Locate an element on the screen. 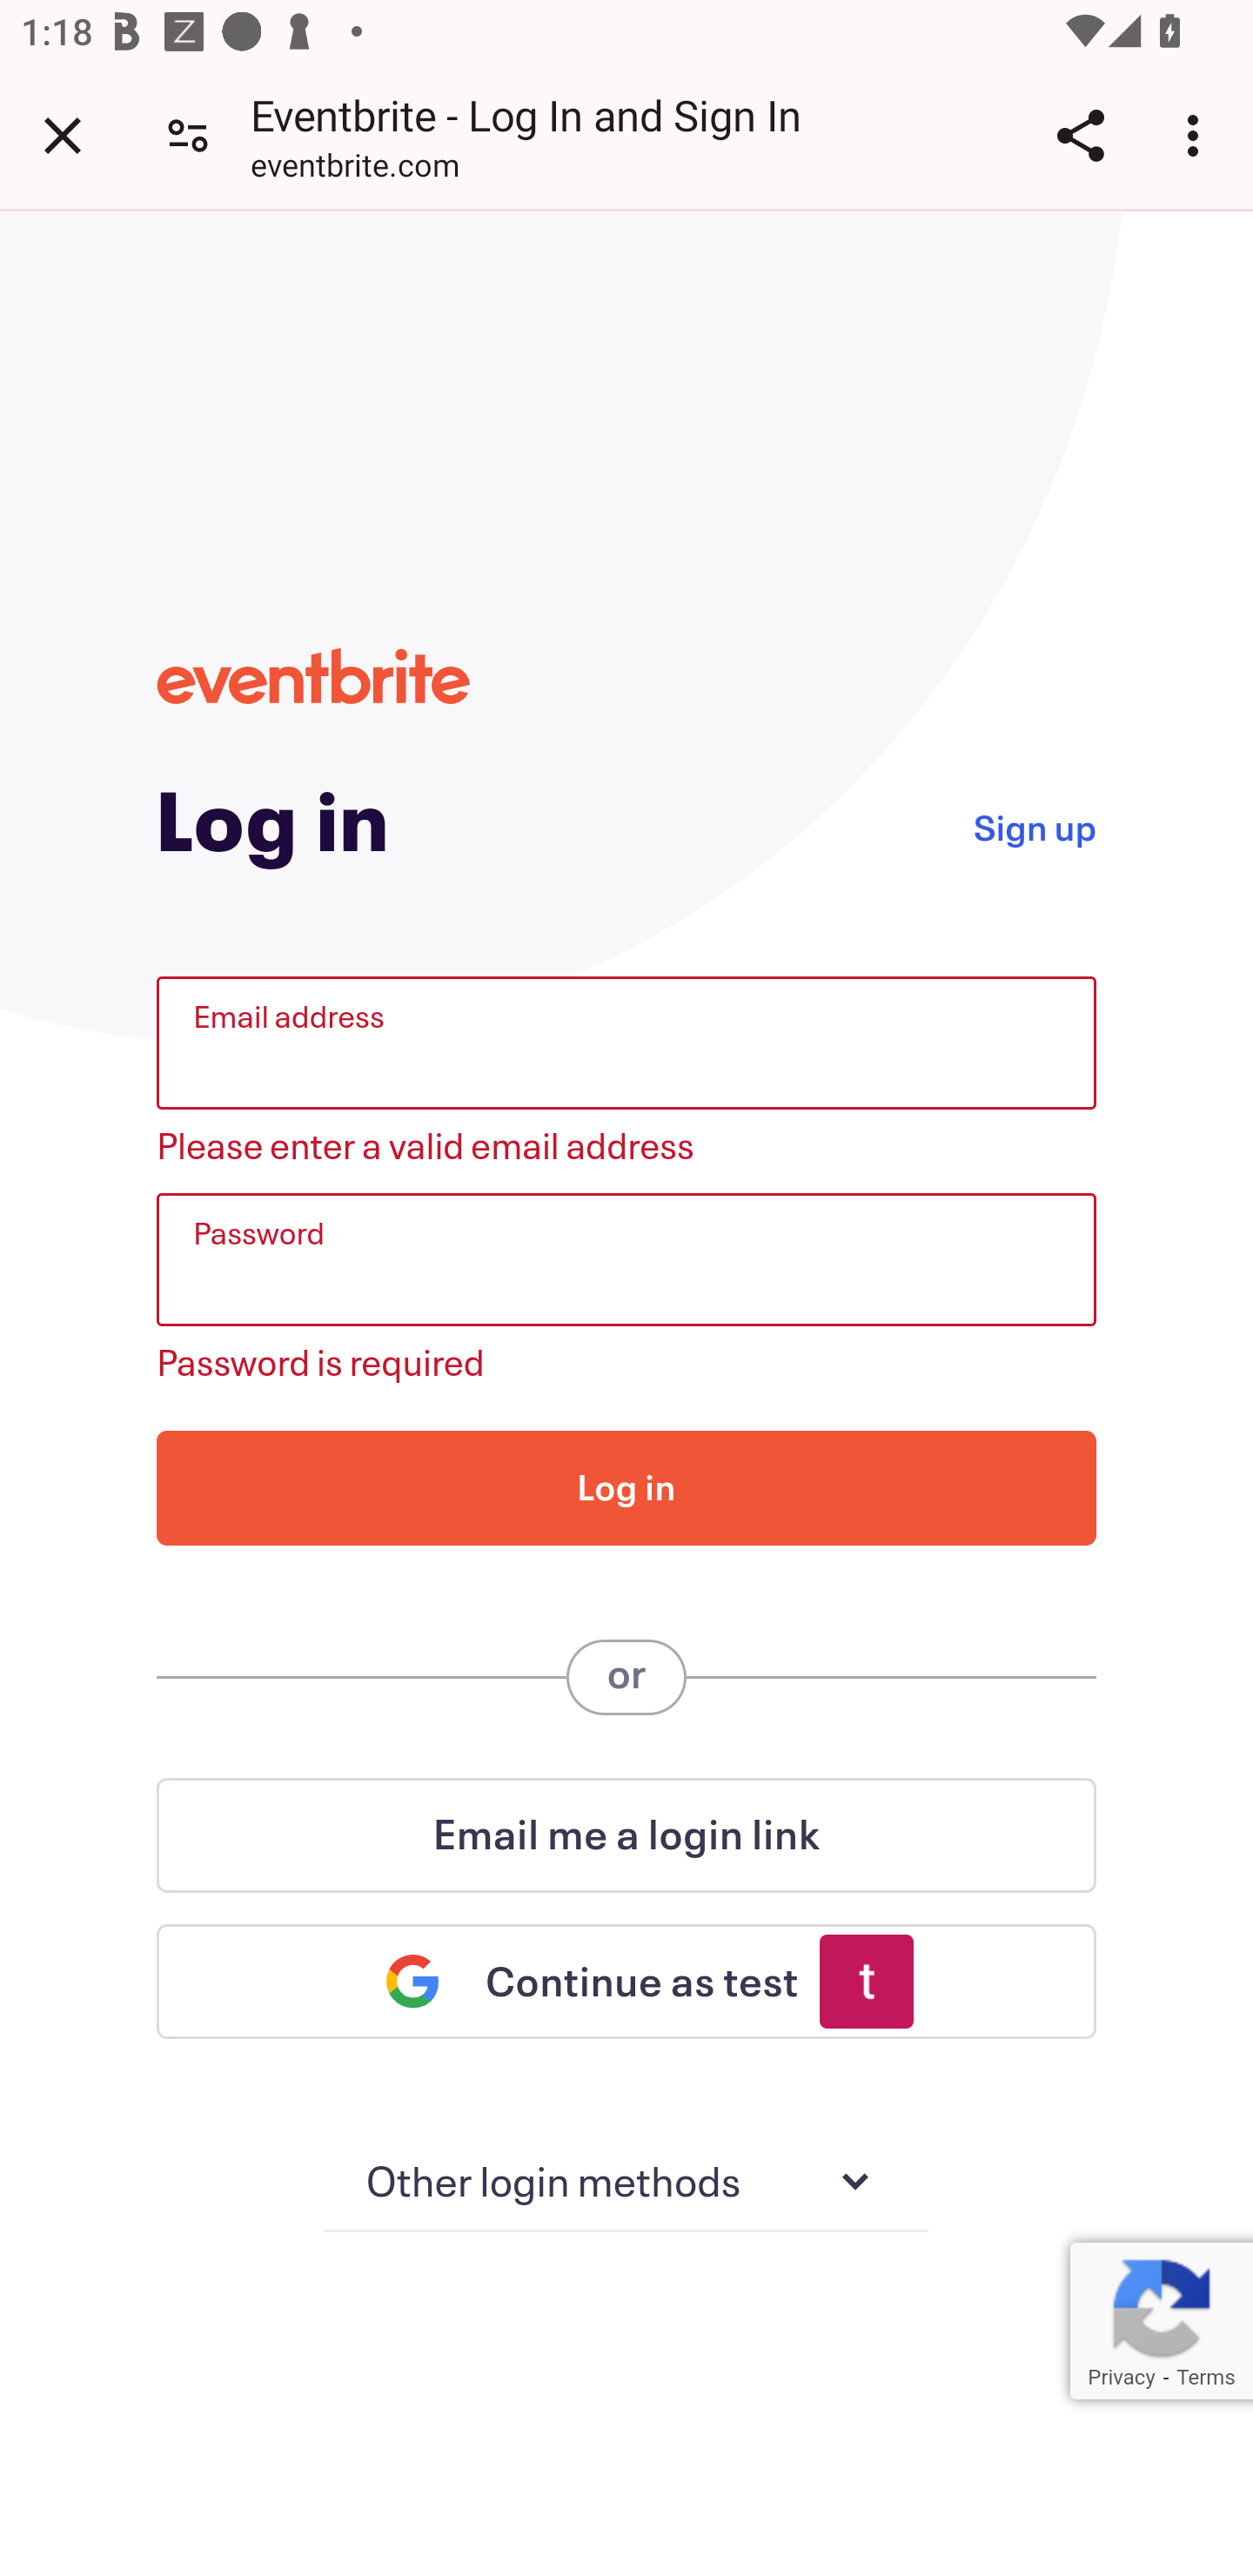  Share is located at coordinates (1080, 135).